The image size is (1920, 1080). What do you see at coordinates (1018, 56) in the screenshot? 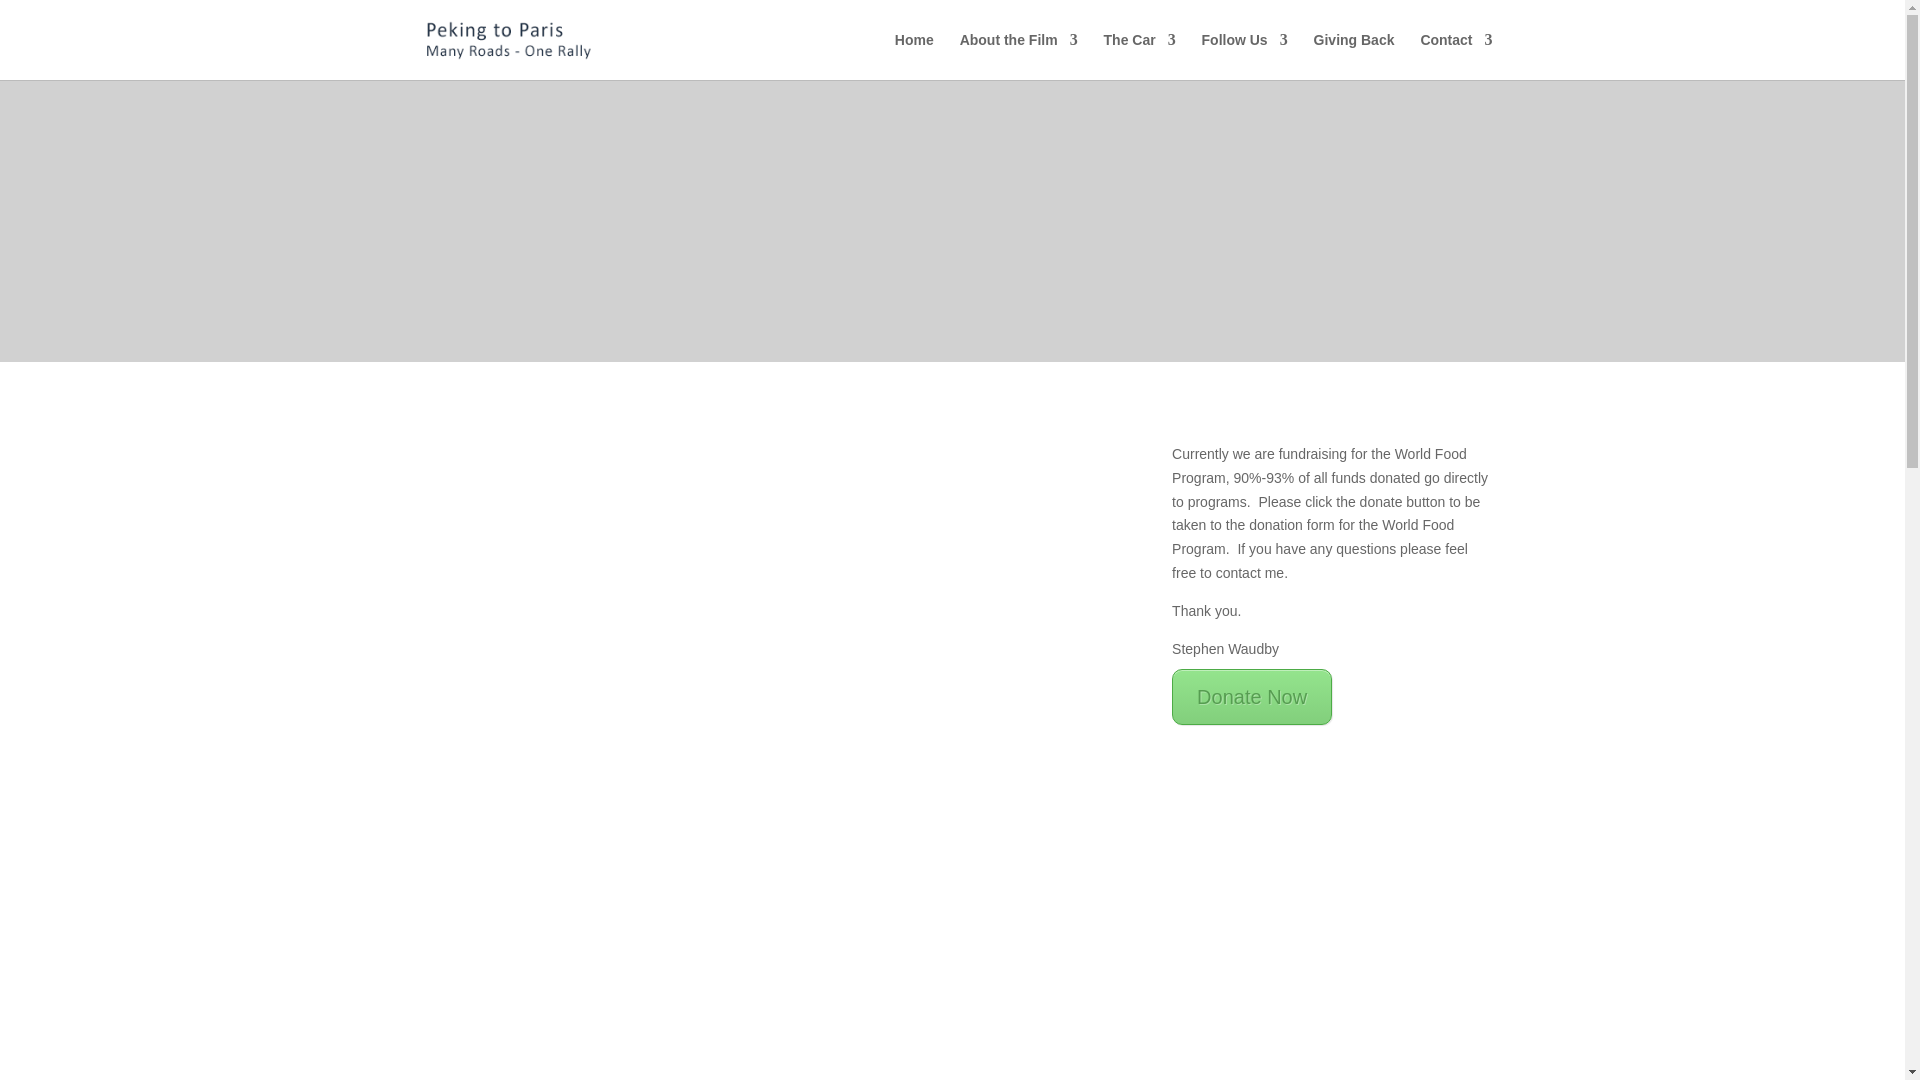
I see `About the Film` at bounding box center [1018, 56].